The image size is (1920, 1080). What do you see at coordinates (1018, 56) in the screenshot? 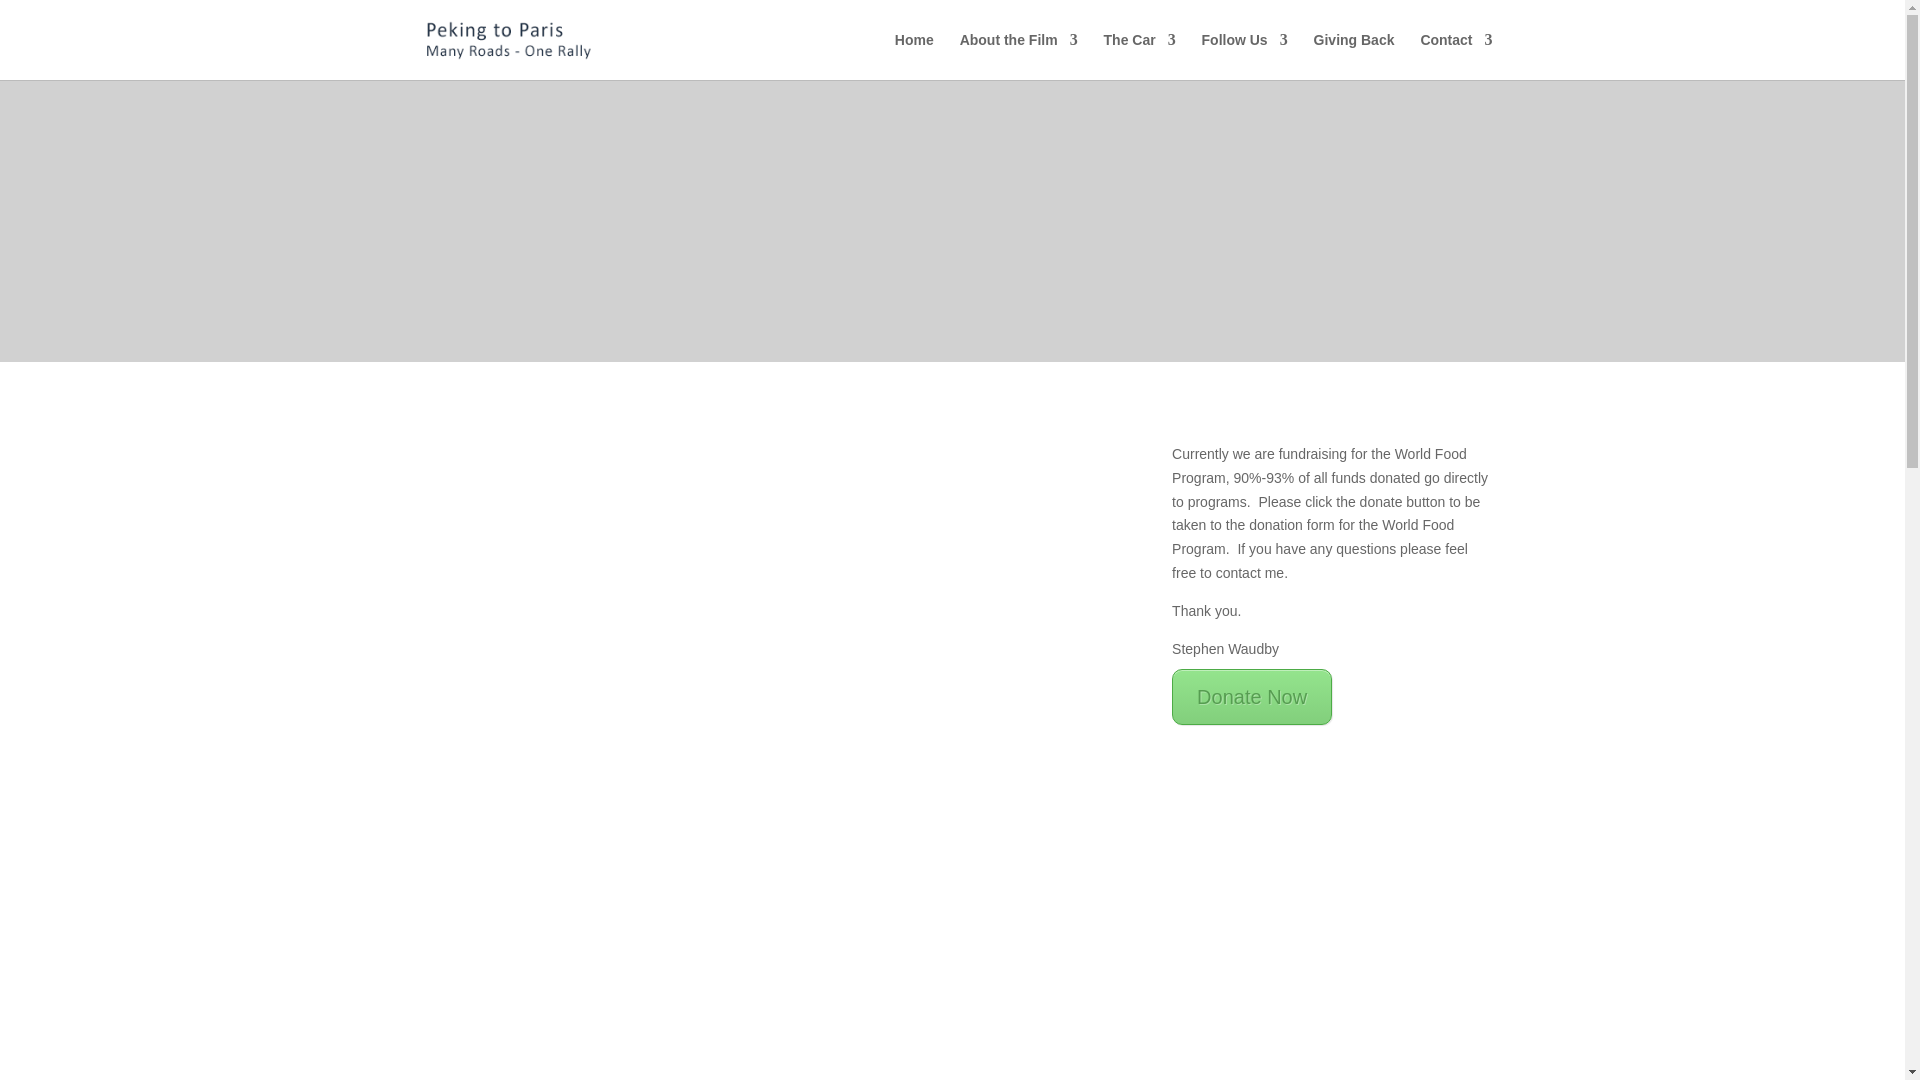
I see `About the Film` at bounding box center [1018, 56].